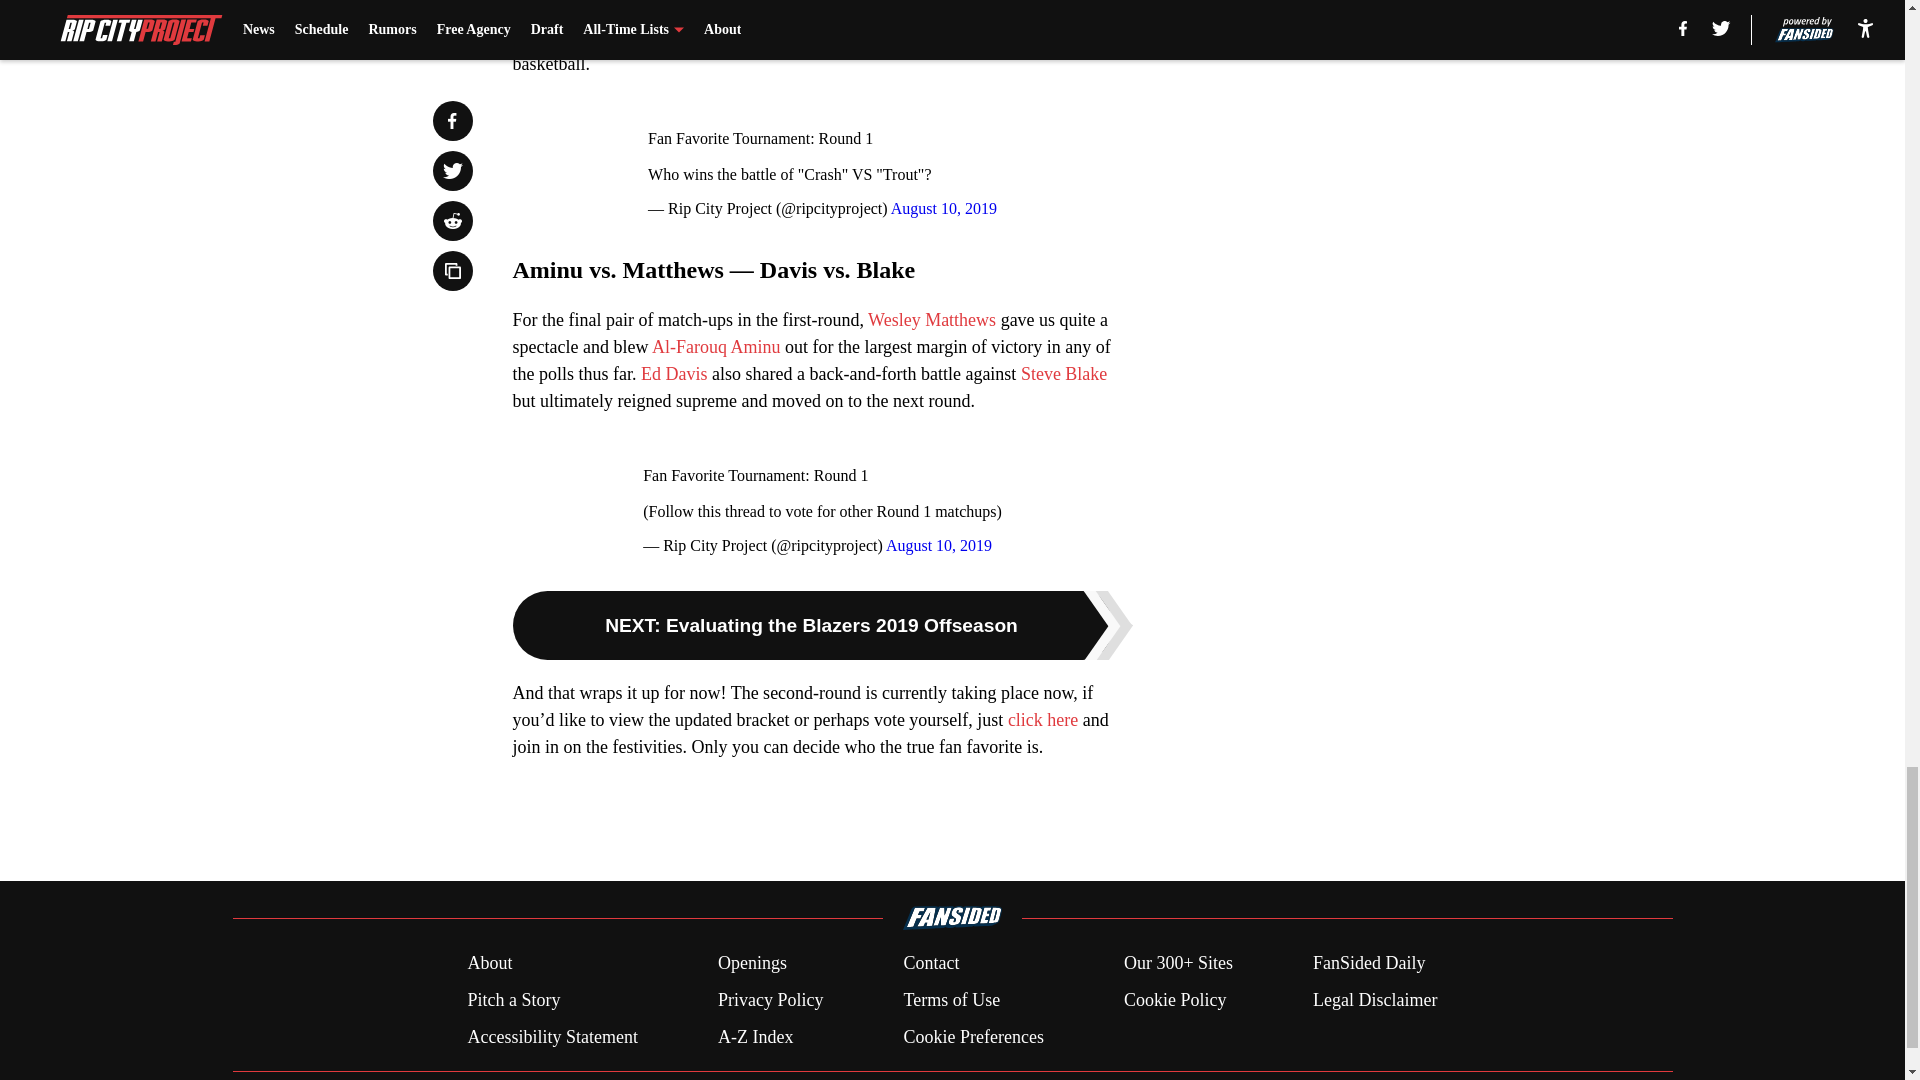 The height and width of the screenshot is (1080, 1920). Describe the element at coordinates (943, 208) in the screenshot. I see `August 10, 2019` at that location.